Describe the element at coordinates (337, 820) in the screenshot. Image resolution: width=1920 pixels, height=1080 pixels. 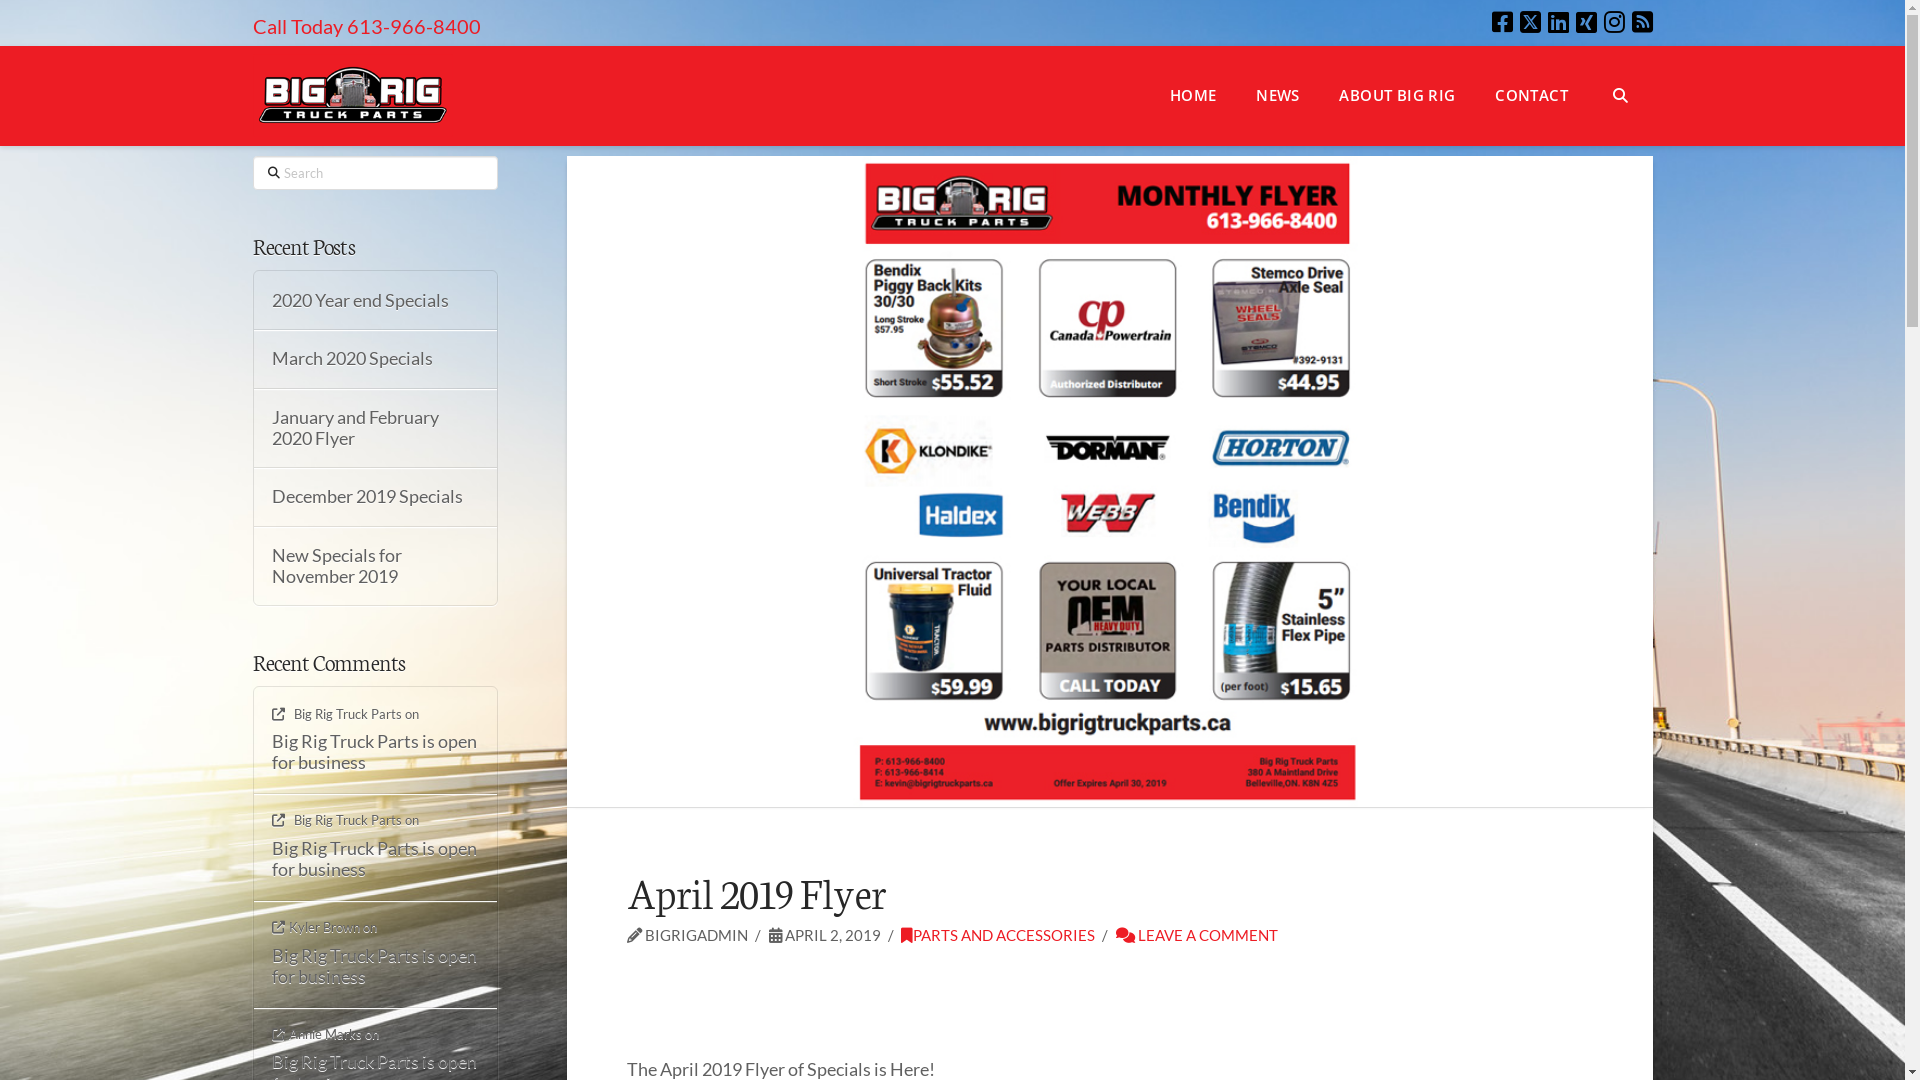
I see `Big Rig Truck Parts` at that location.